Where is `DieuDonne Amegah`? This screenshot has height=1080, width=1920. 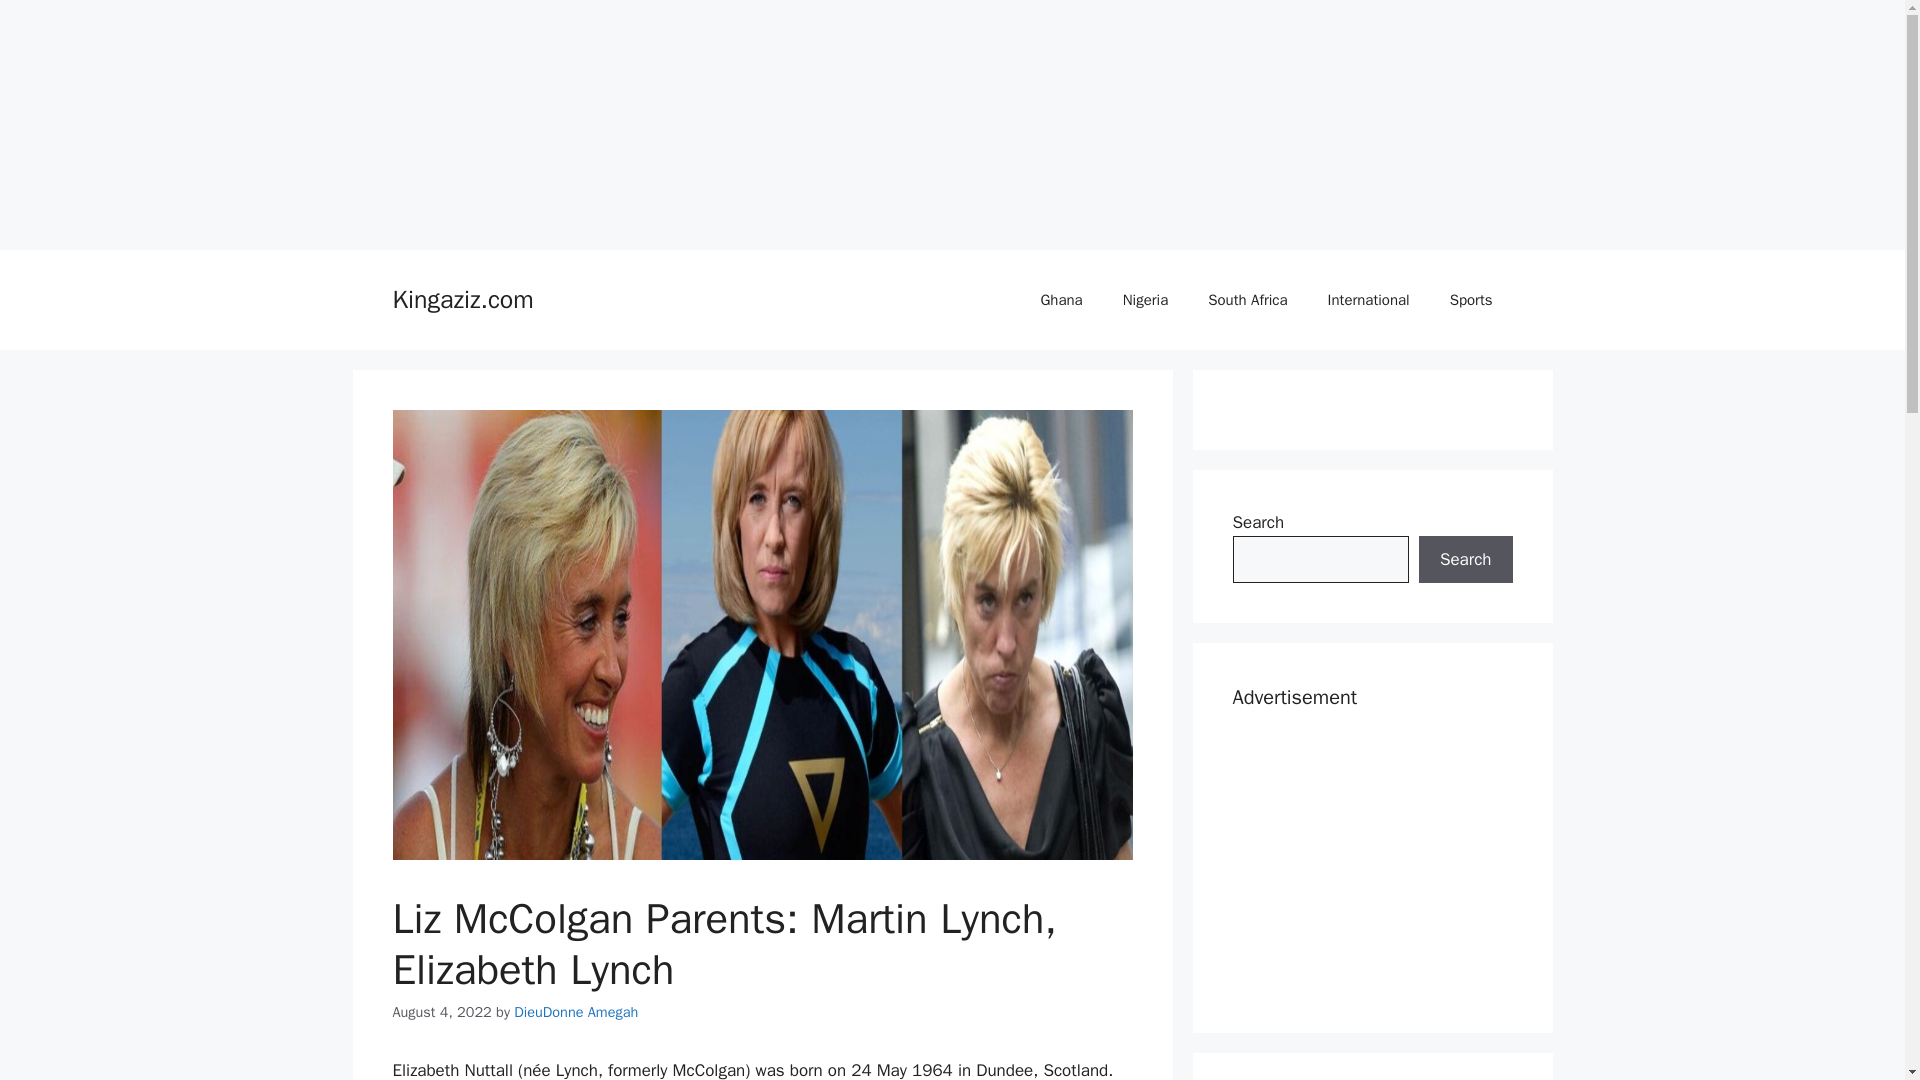 DieuDonne Amegah is located at coordinates (576, 1012).